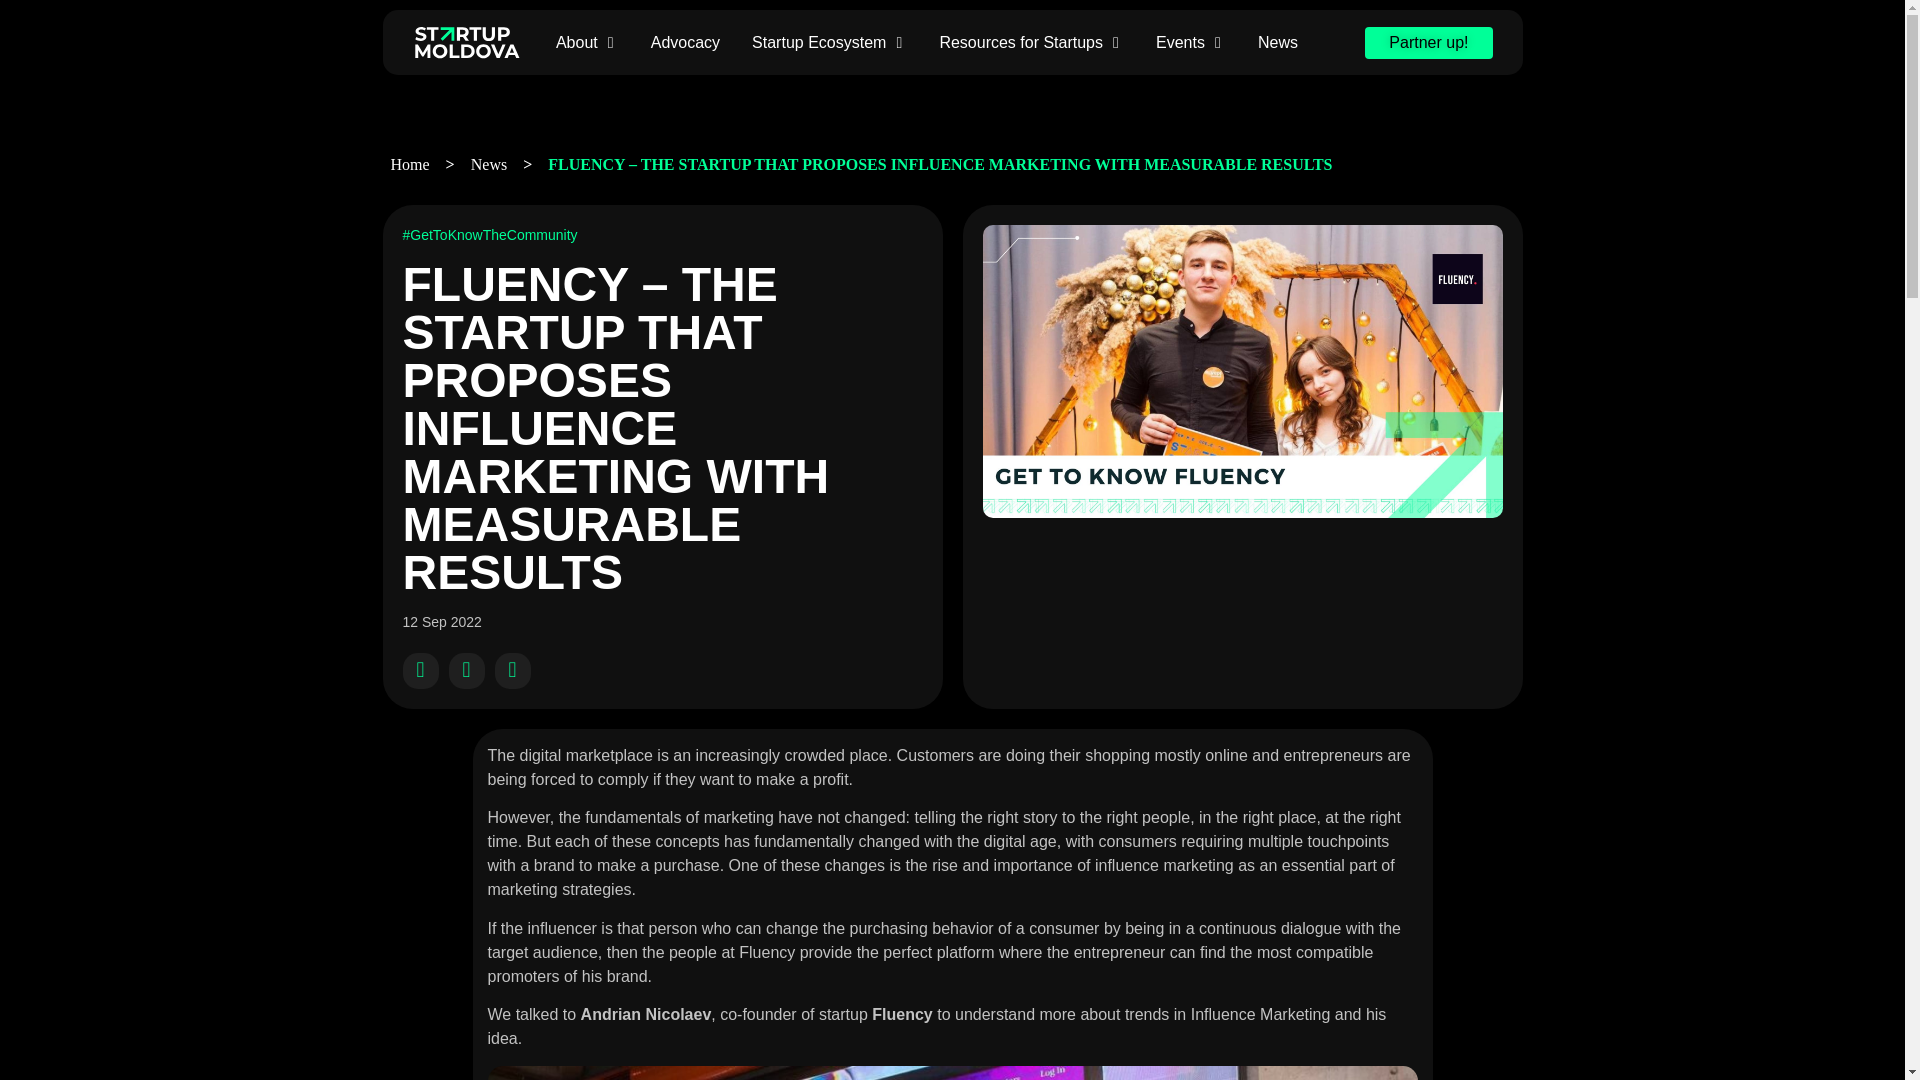 The height and width of the screenshot is (1080, 1920). I want to click on Partner up!, so click(1428, 42).